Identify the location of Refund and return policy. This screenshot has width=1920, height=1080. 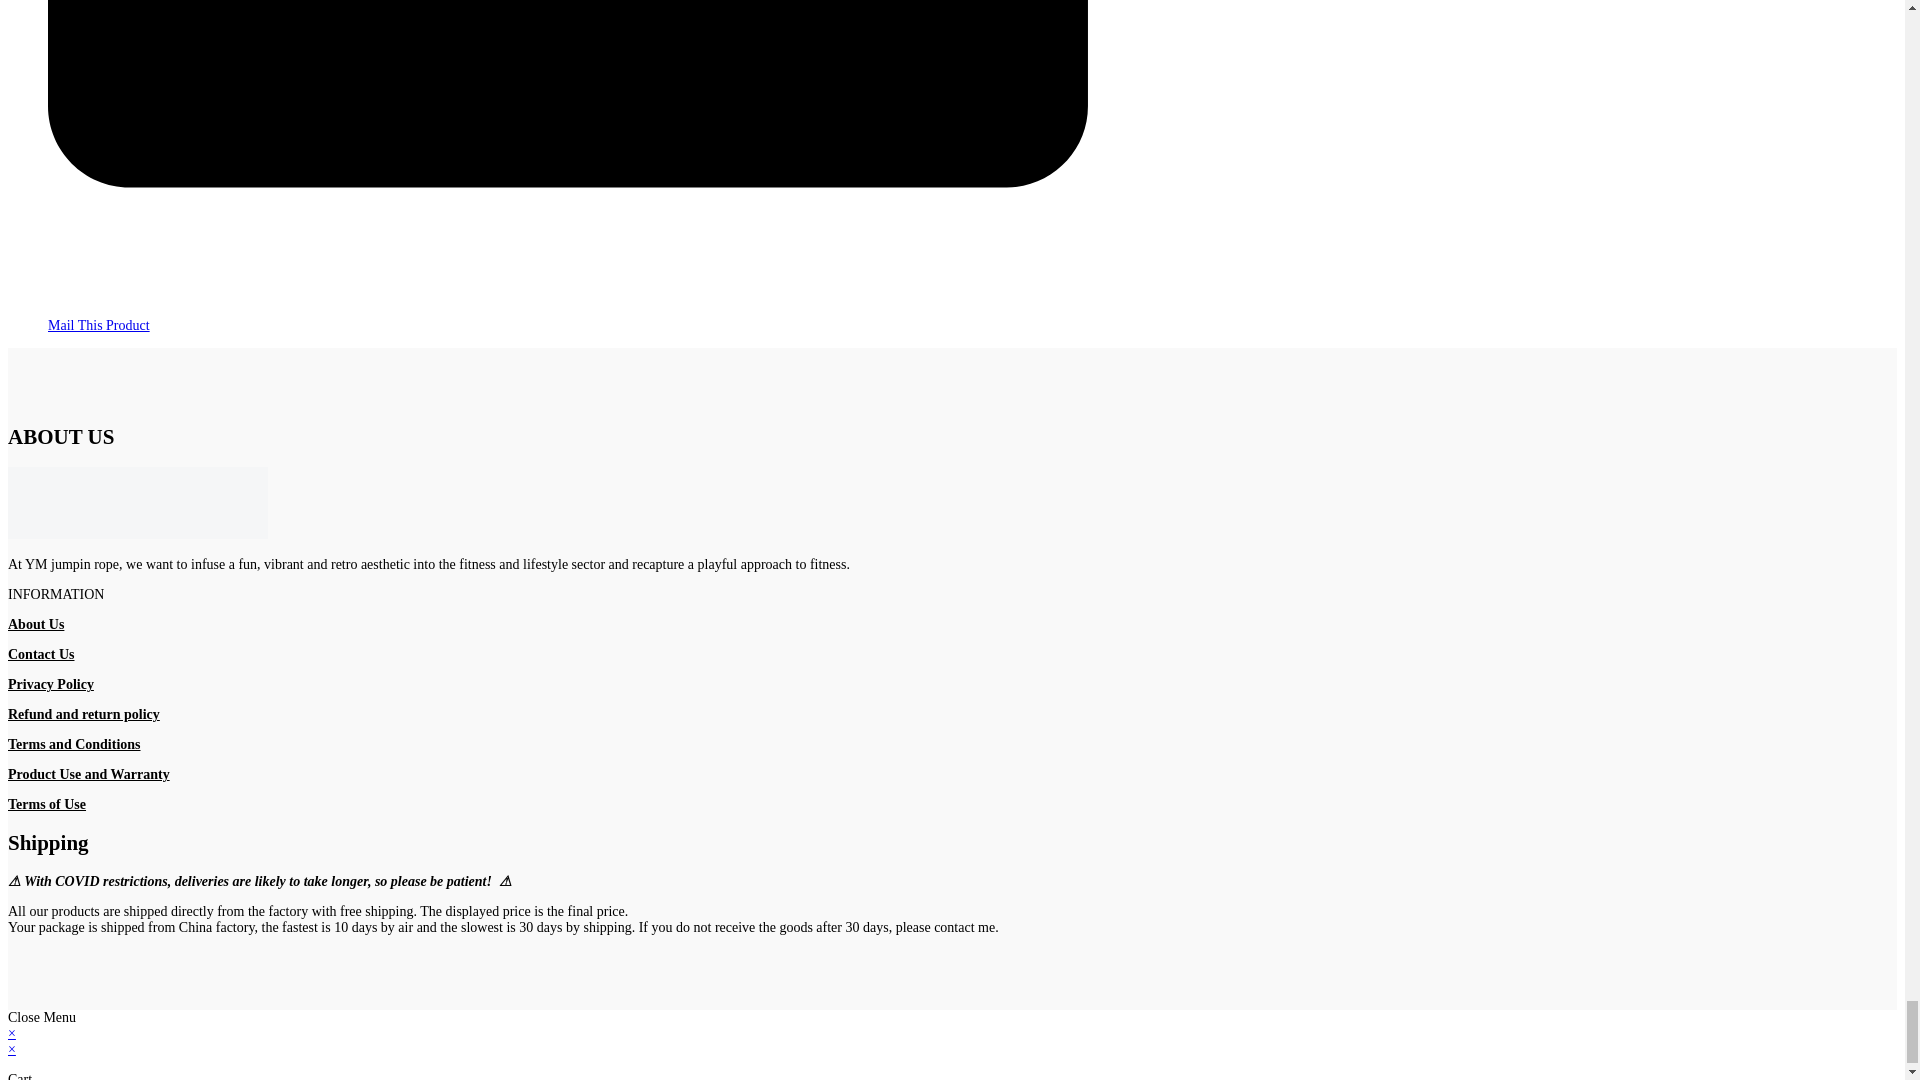
(83, 714).